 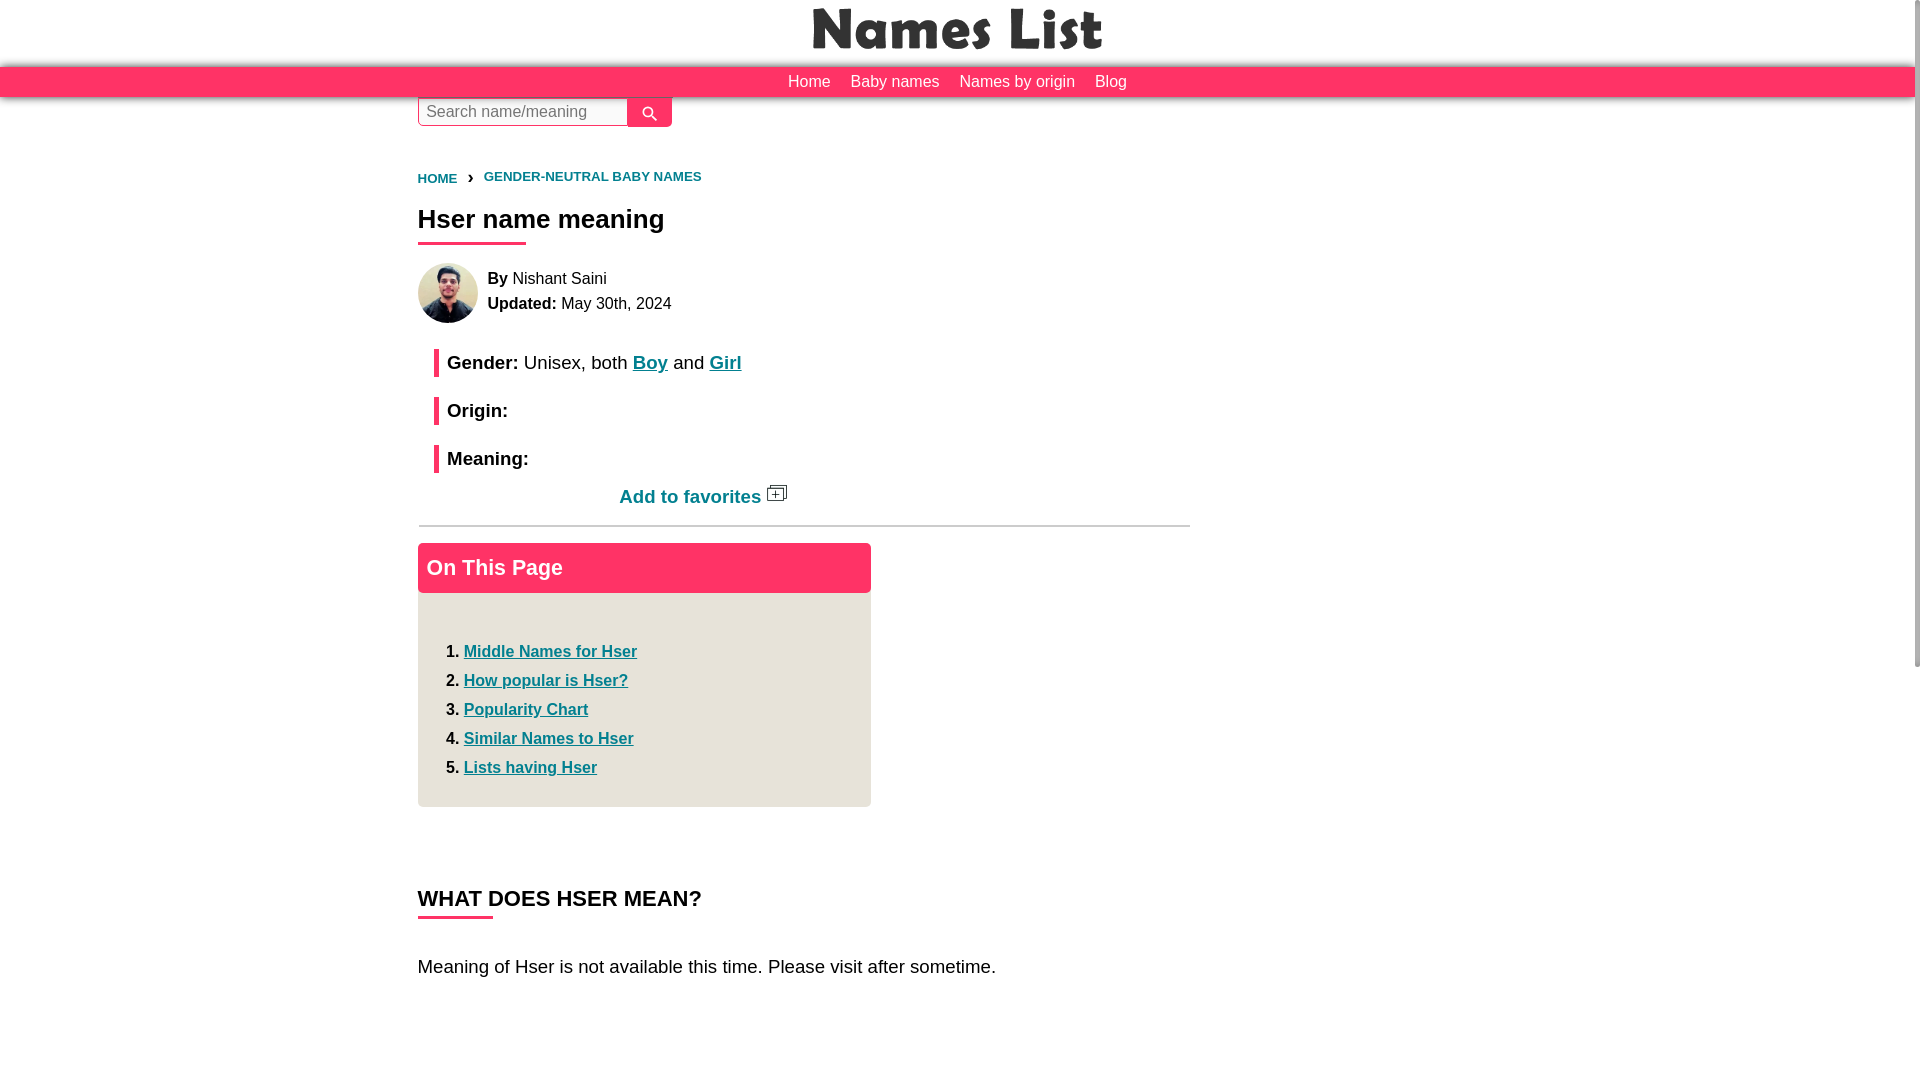 What do you see at coordinates (530, 768) in the screenshot?
I see `Lists having Hser` at bounding box center [530, 768].